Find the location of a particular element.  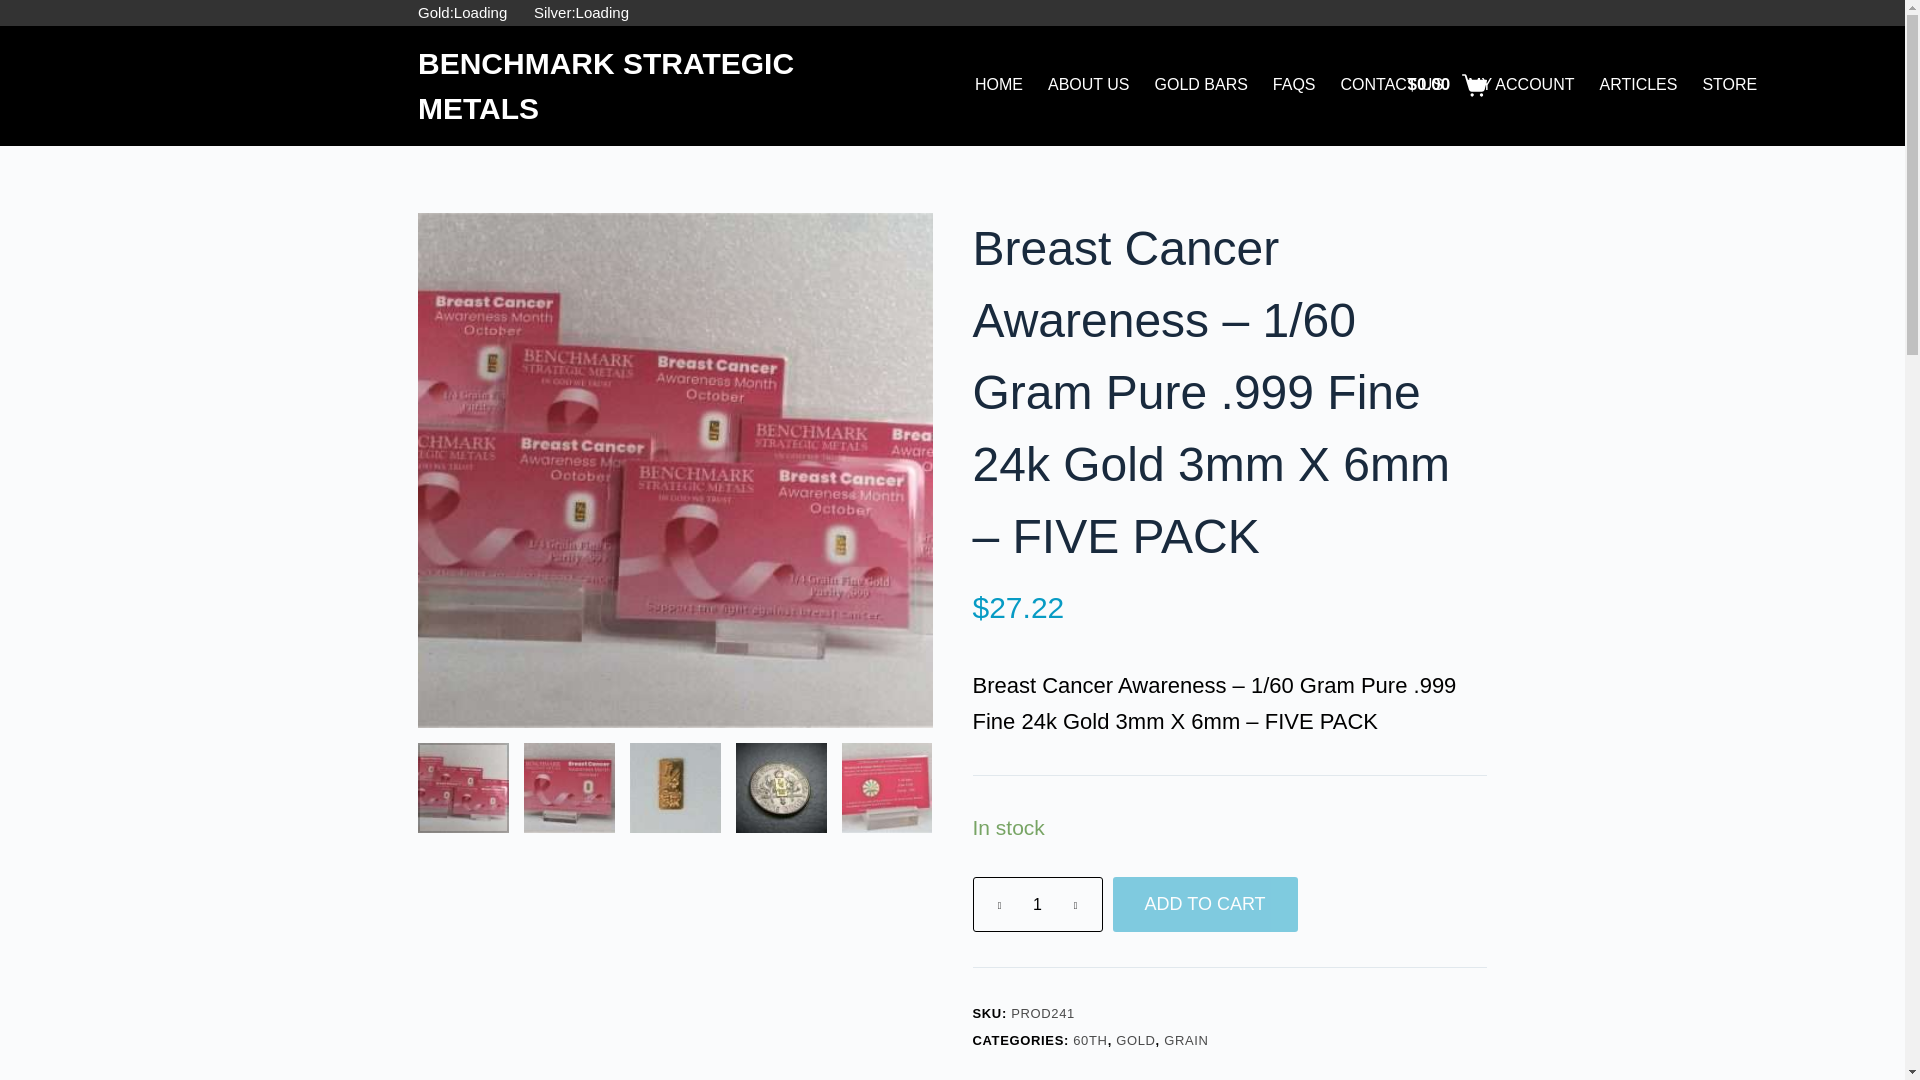

GRAIN is located at coordinates (1185, 1040).